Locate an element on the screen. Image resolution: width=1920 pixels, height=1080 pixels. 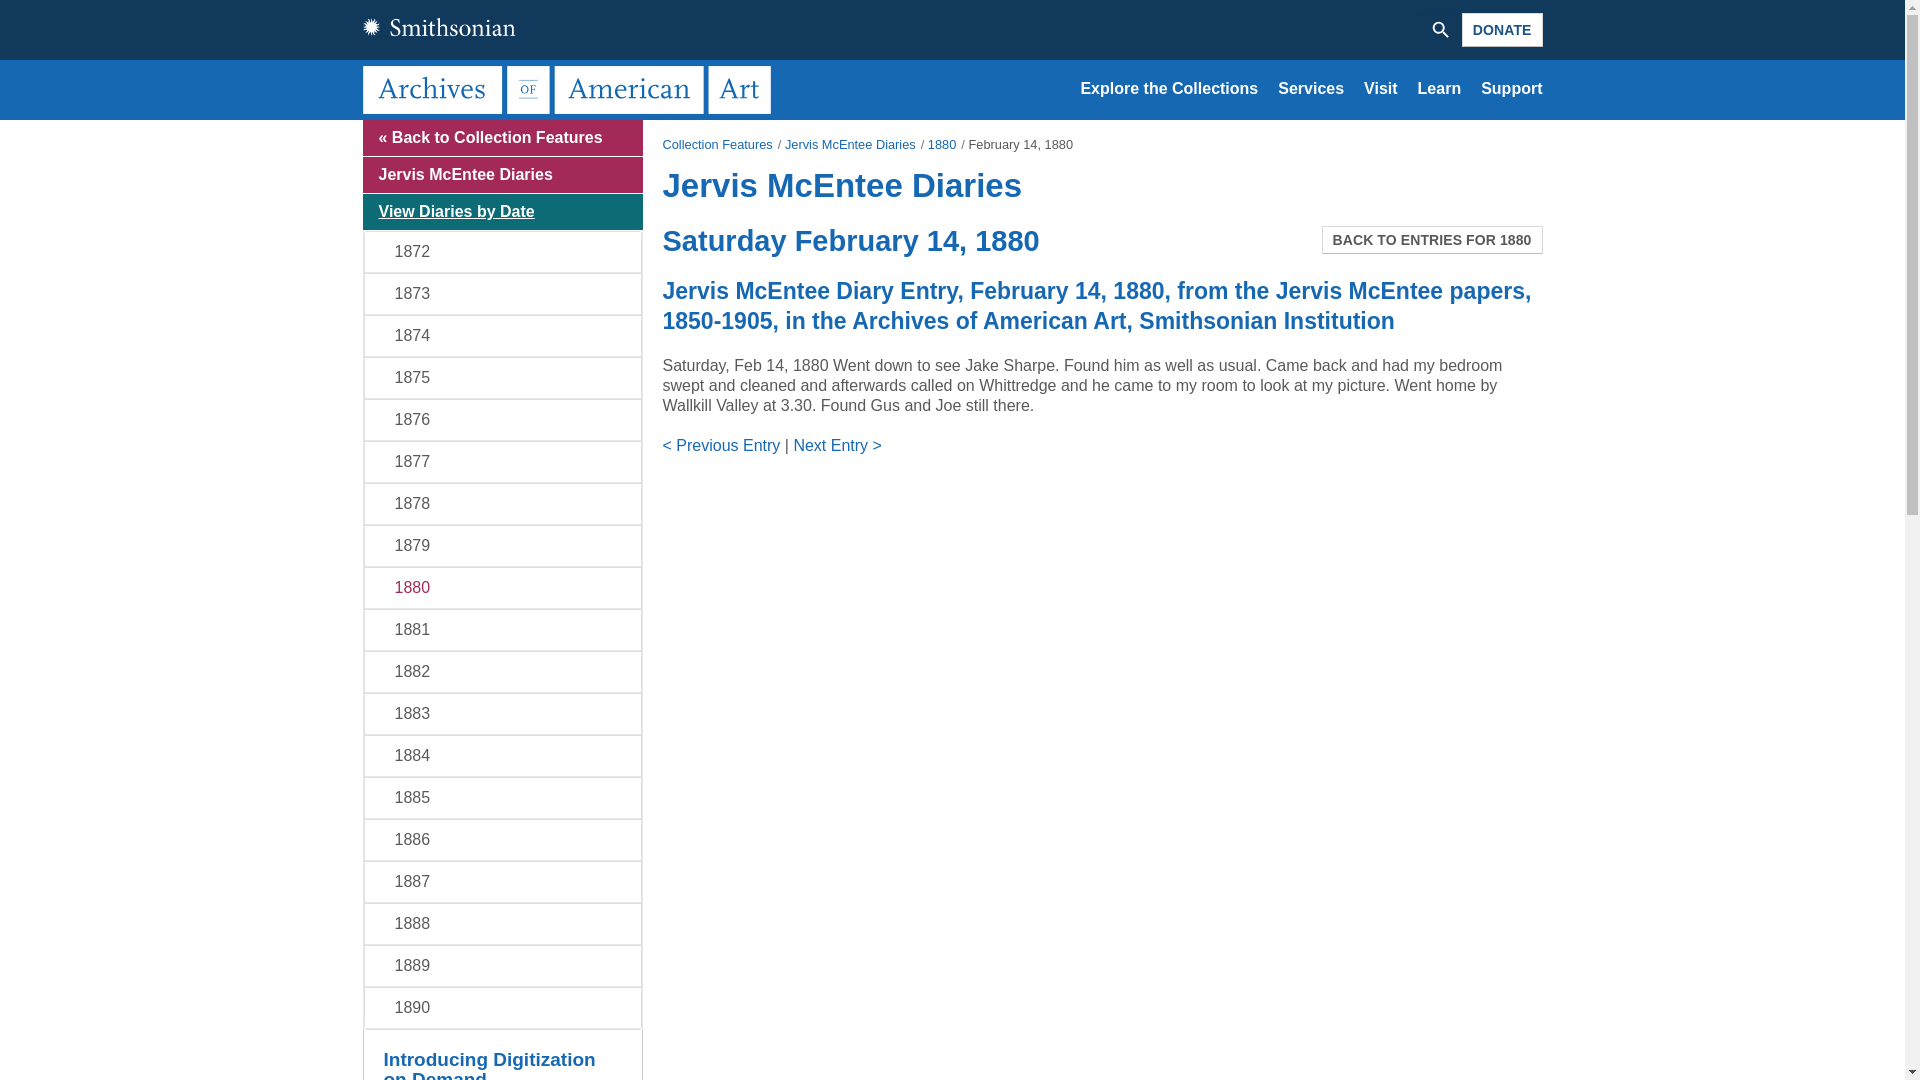
Explore the Collections is located at coordinates (1168, 89).